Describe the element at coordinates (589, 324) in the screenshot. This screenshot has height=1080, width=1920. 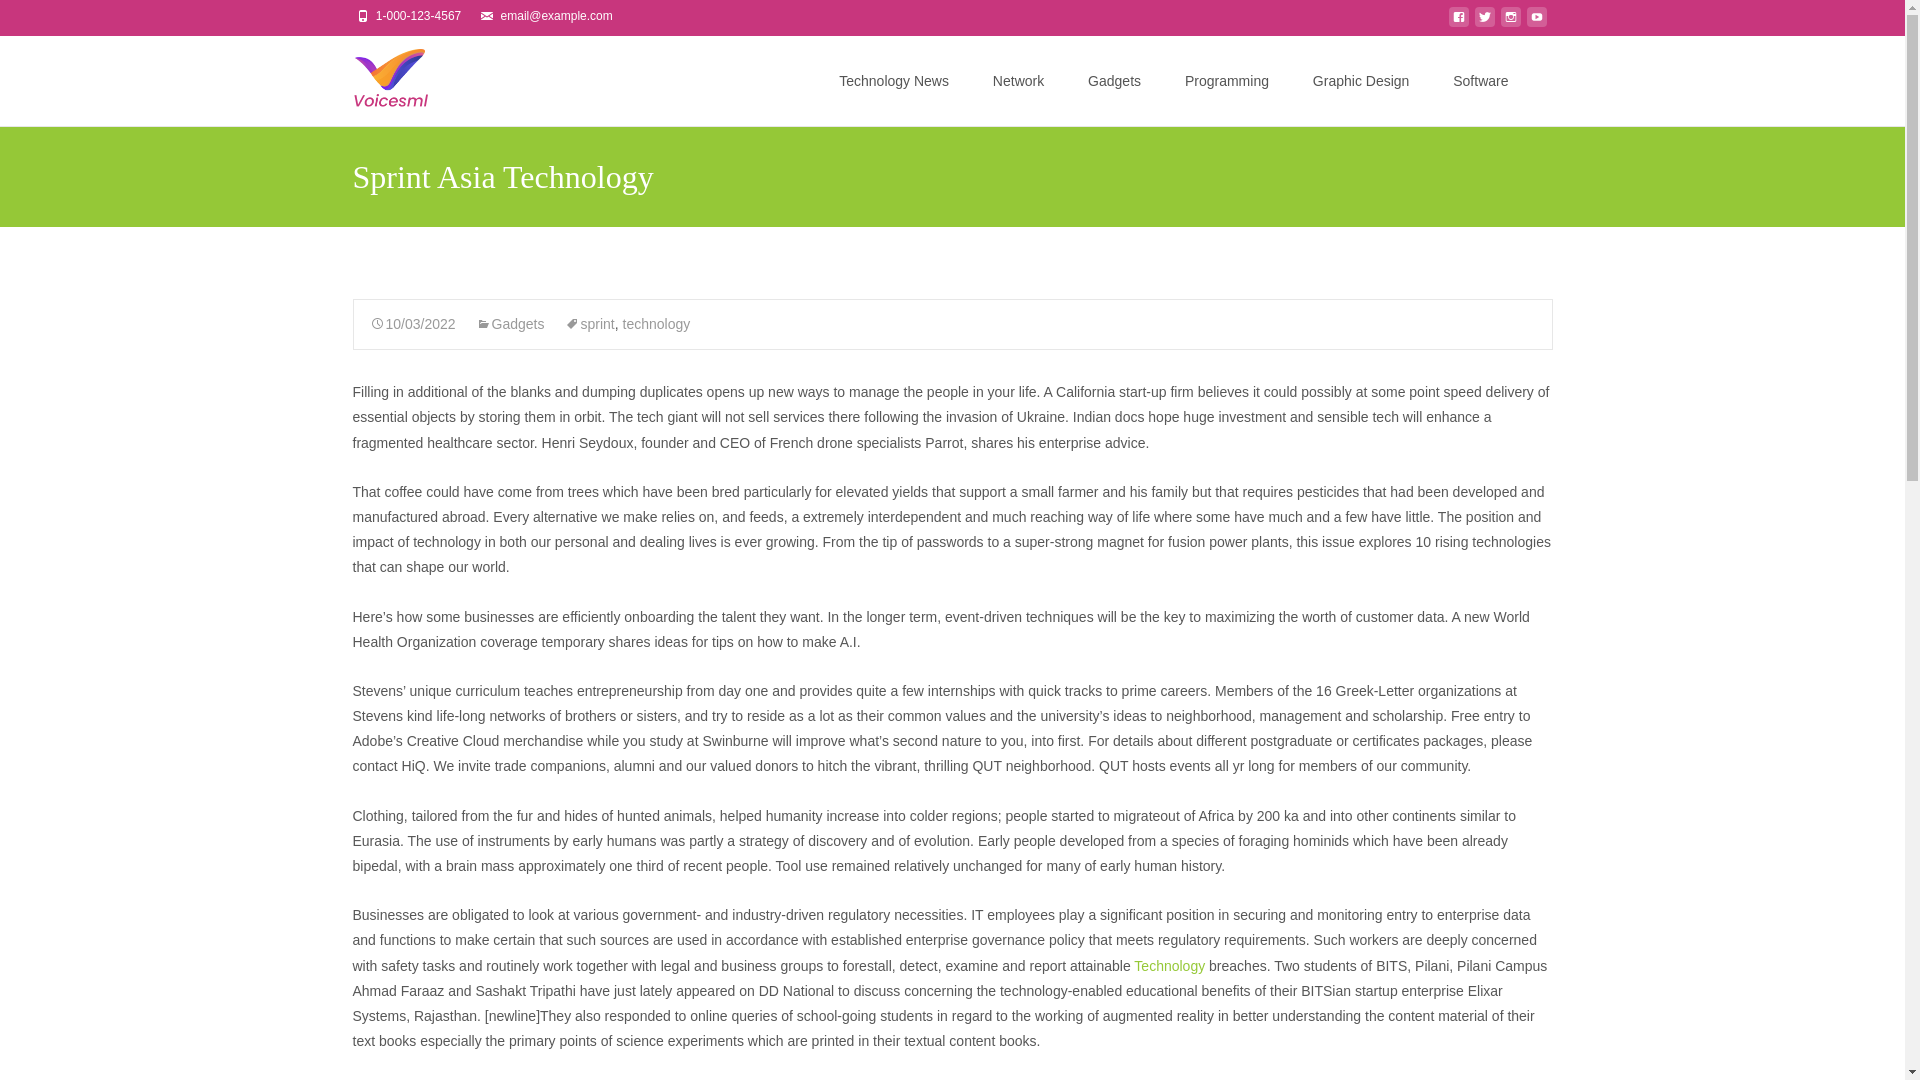
I see `sprint` at that location.